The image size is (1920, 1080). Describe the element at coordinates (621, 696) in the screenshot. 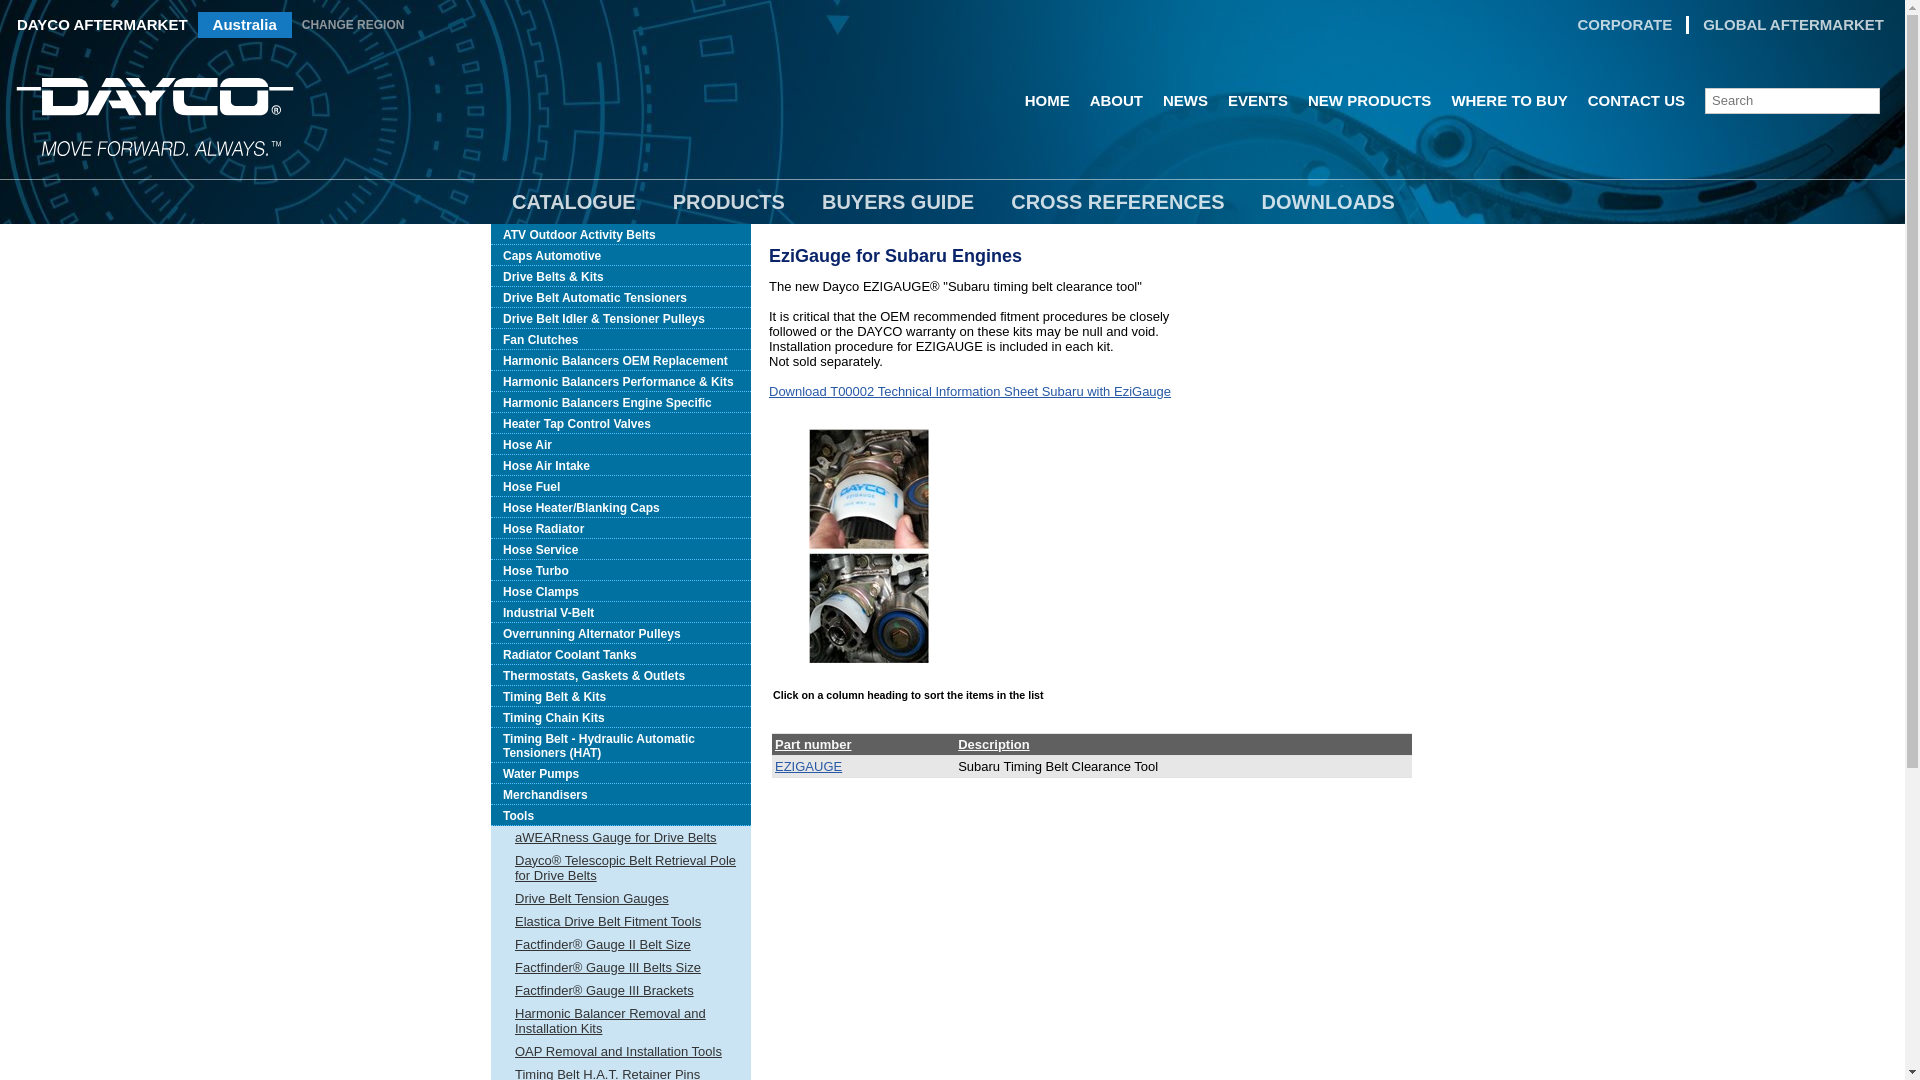

I see `Timing Belt & Kits` at that location.